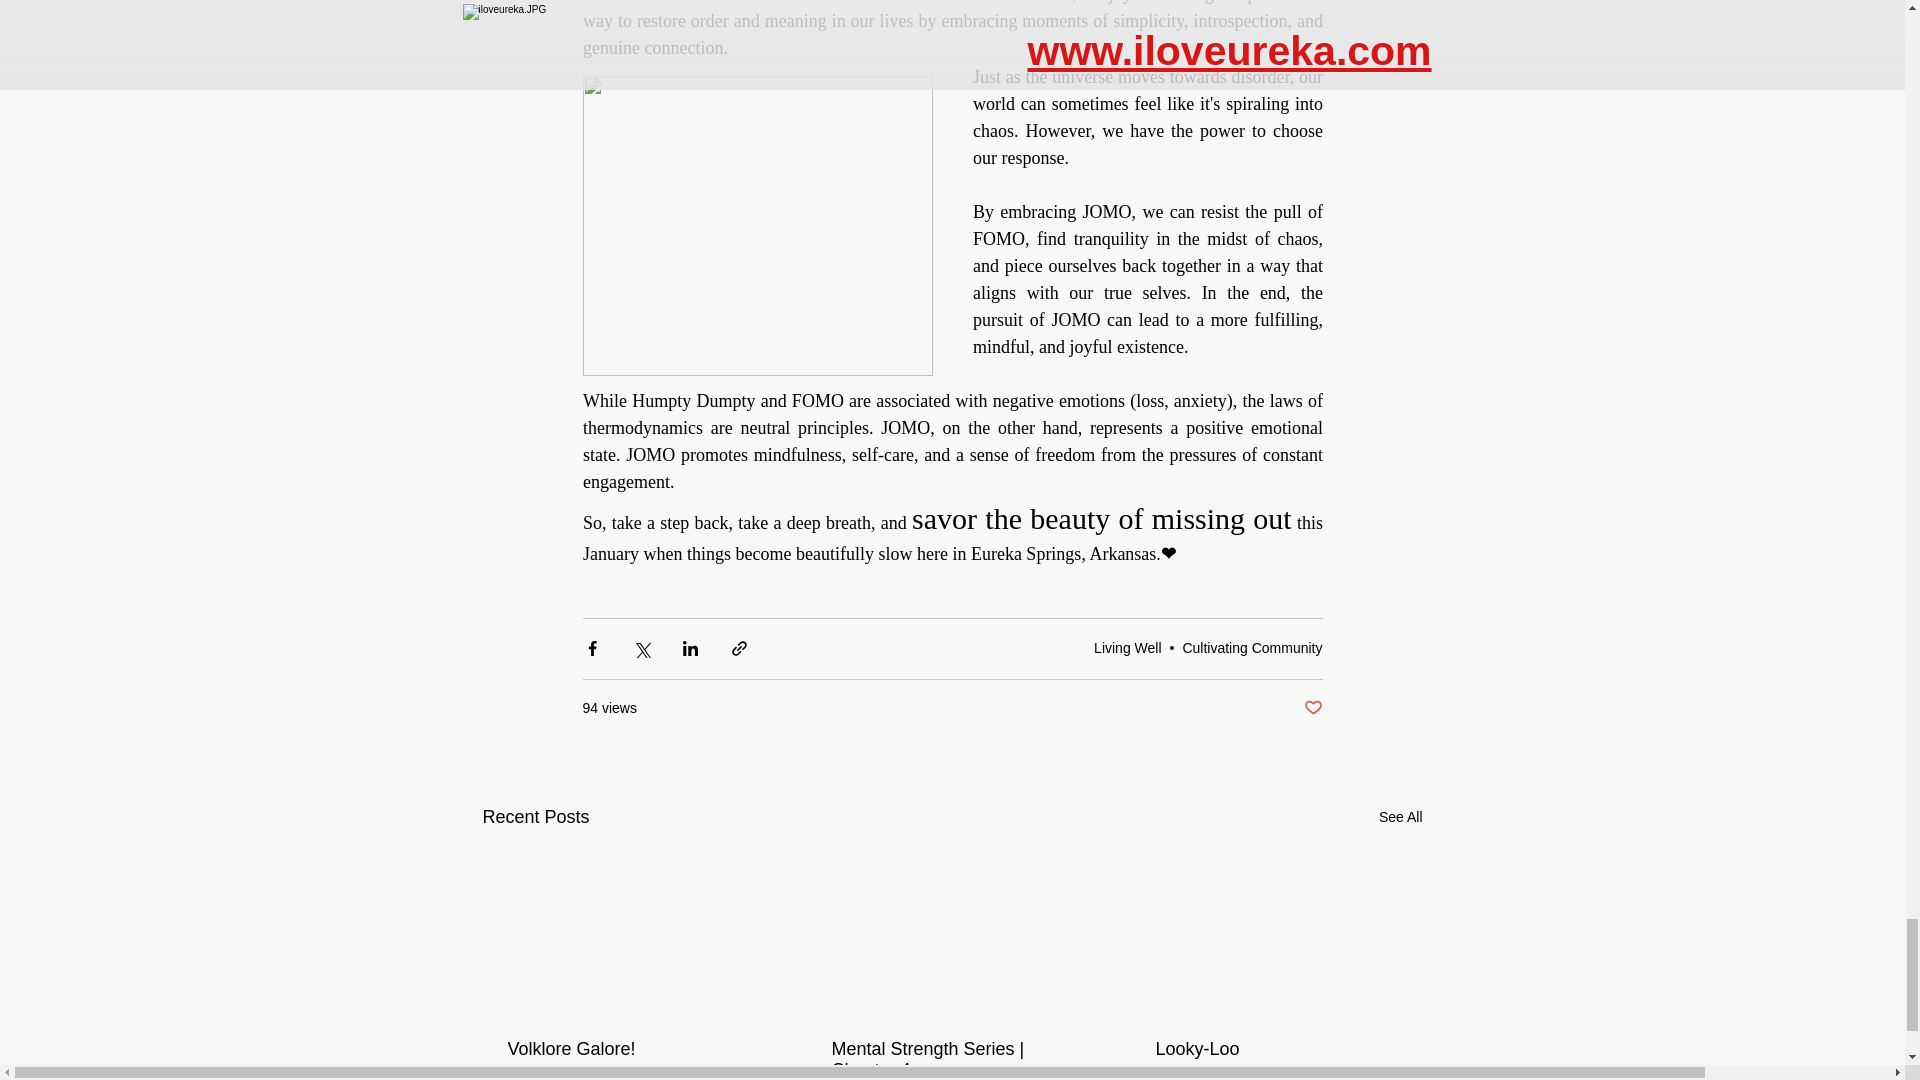  I want to click on See All, so click(1400, 817).